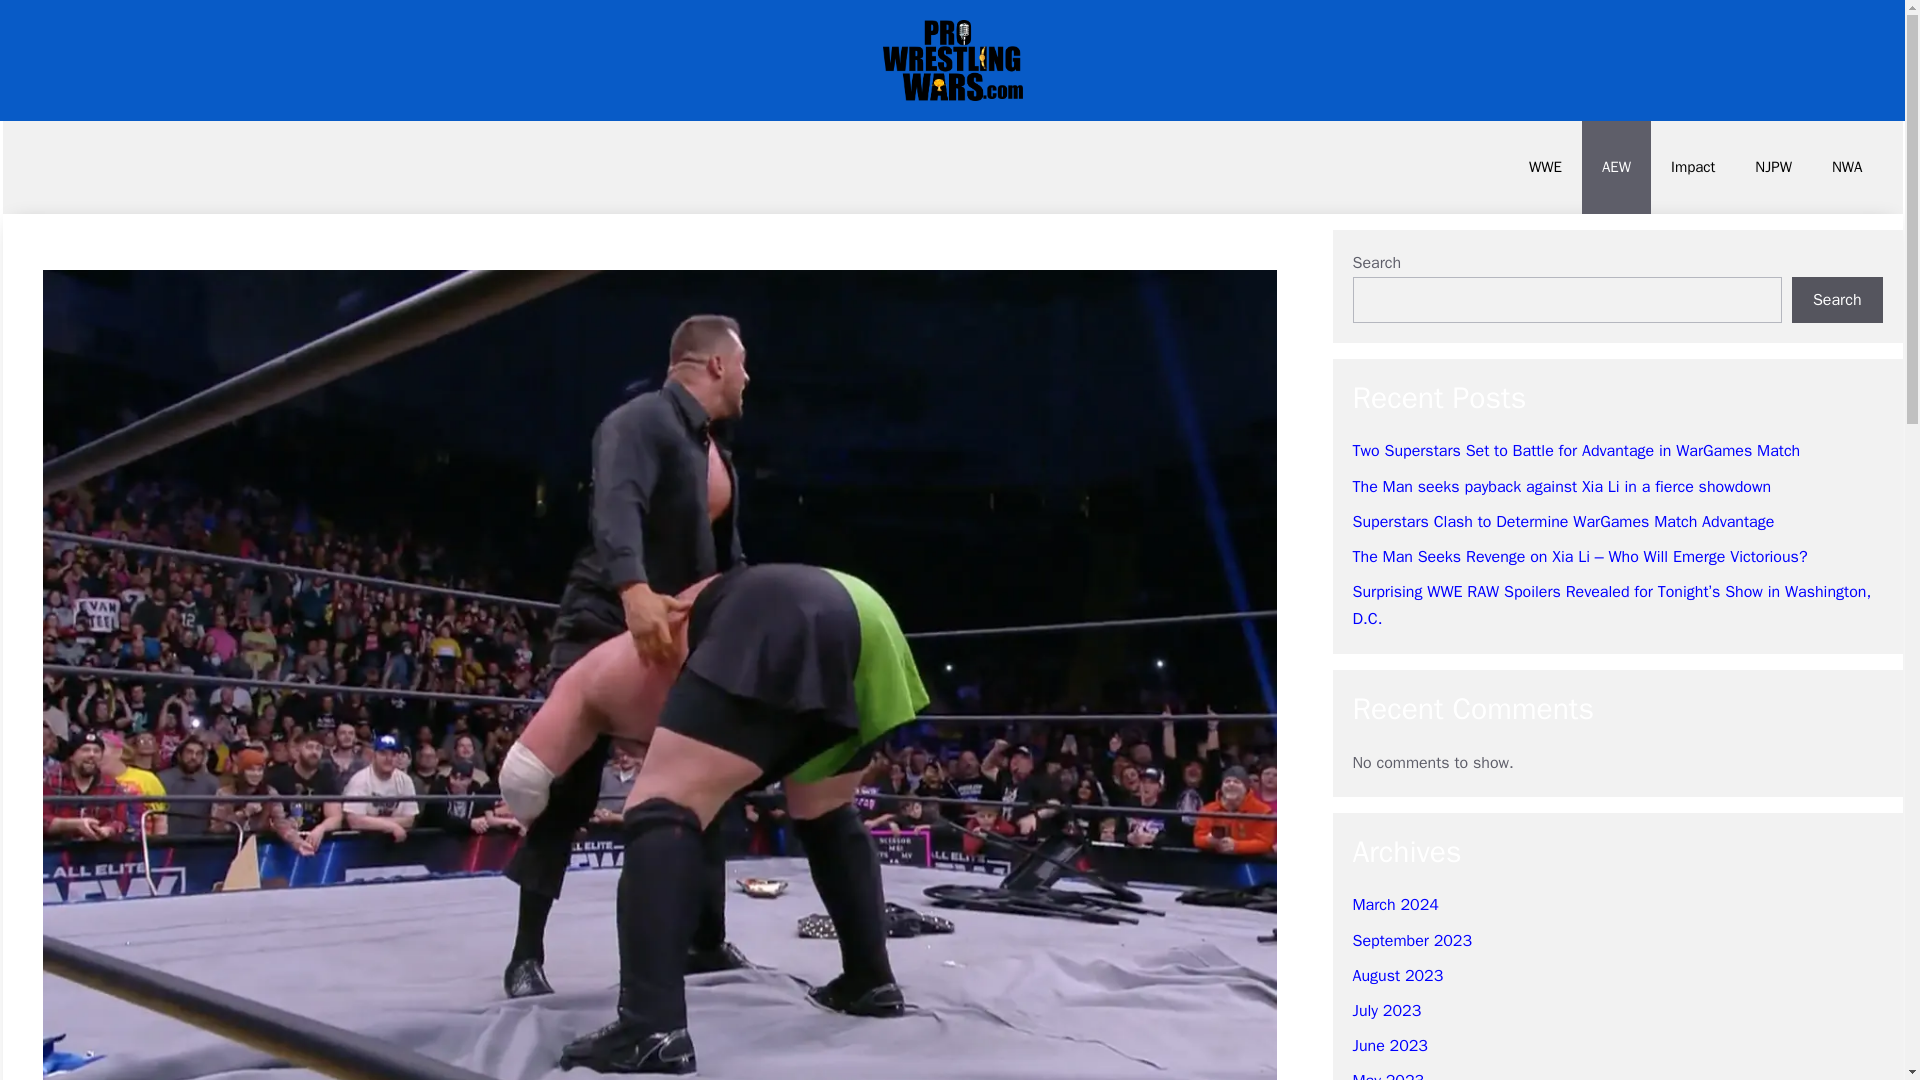 This screenshot has height=1080, width=1920. What do you see at coordinates (1394, 904) in the screenshot?
I see `March 2024` at bounding box center [1394, 904].